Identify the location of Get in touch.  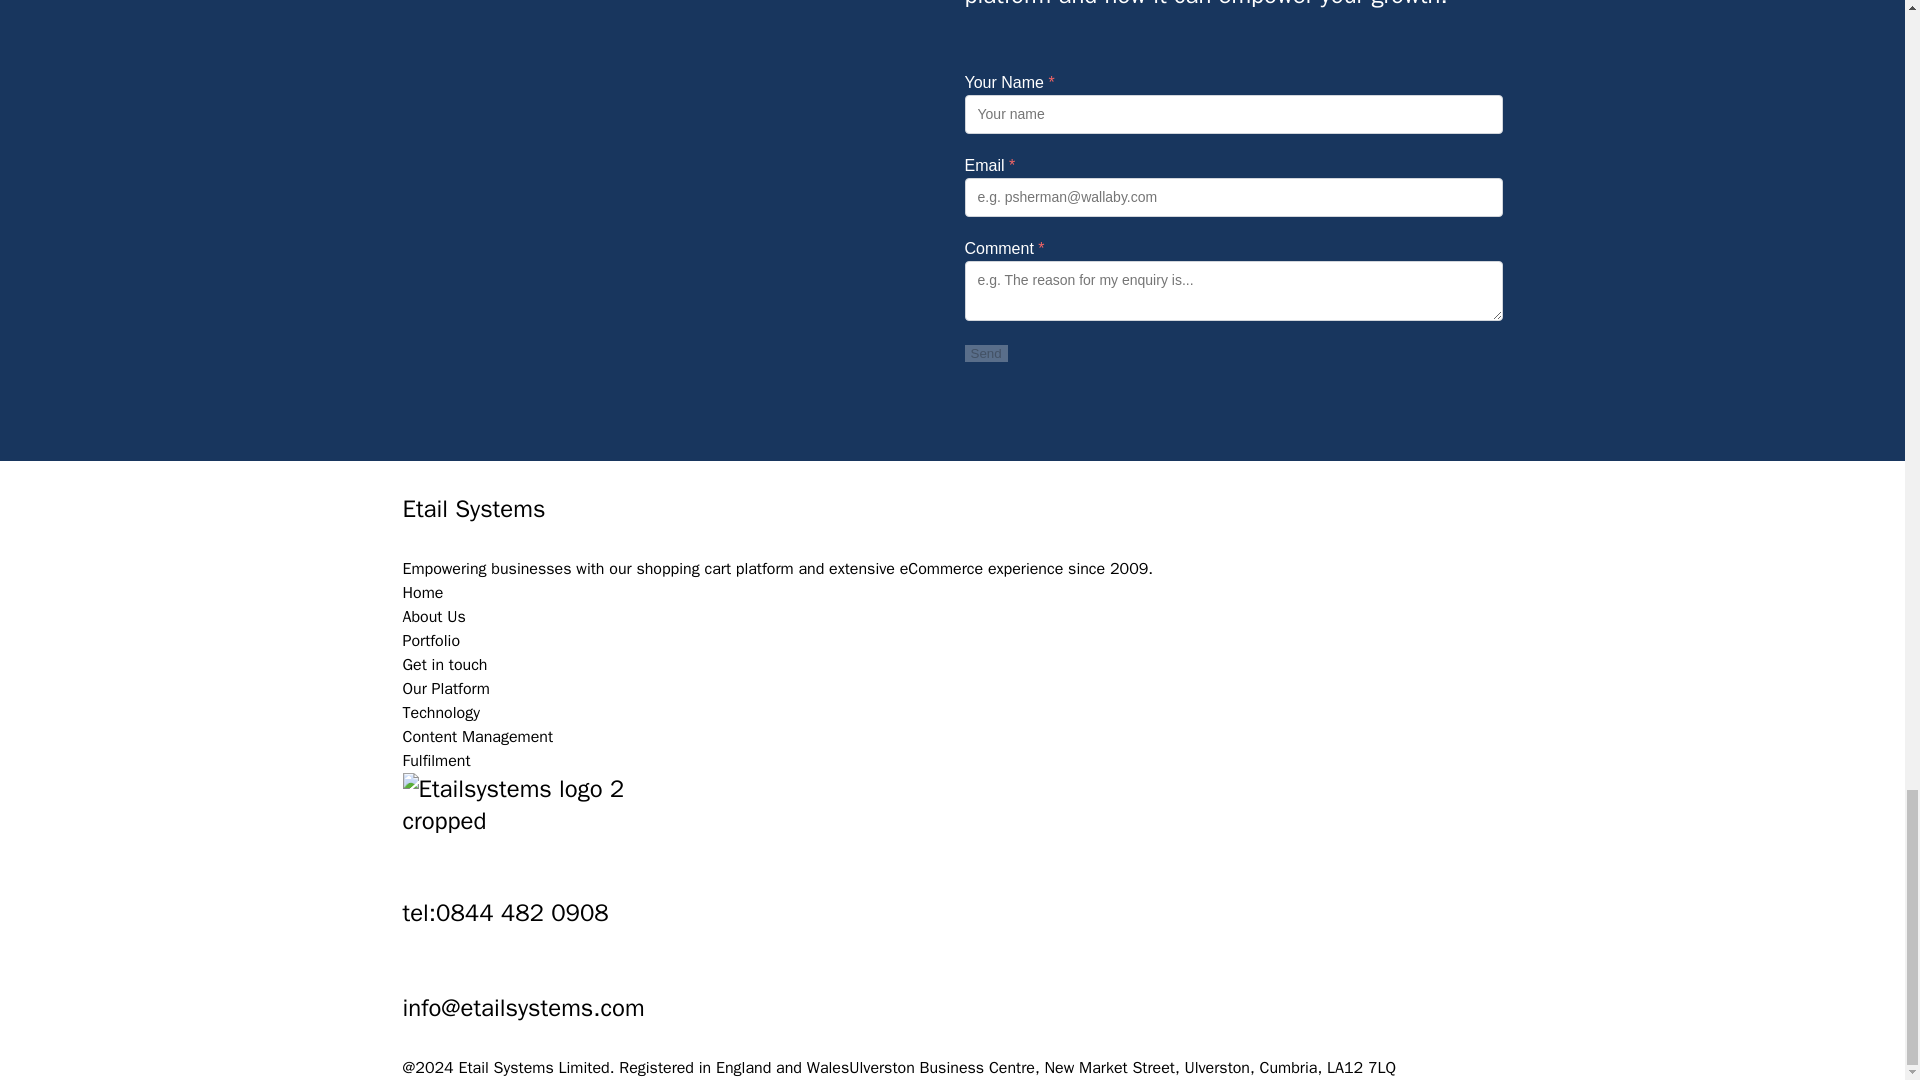
(951, 665).